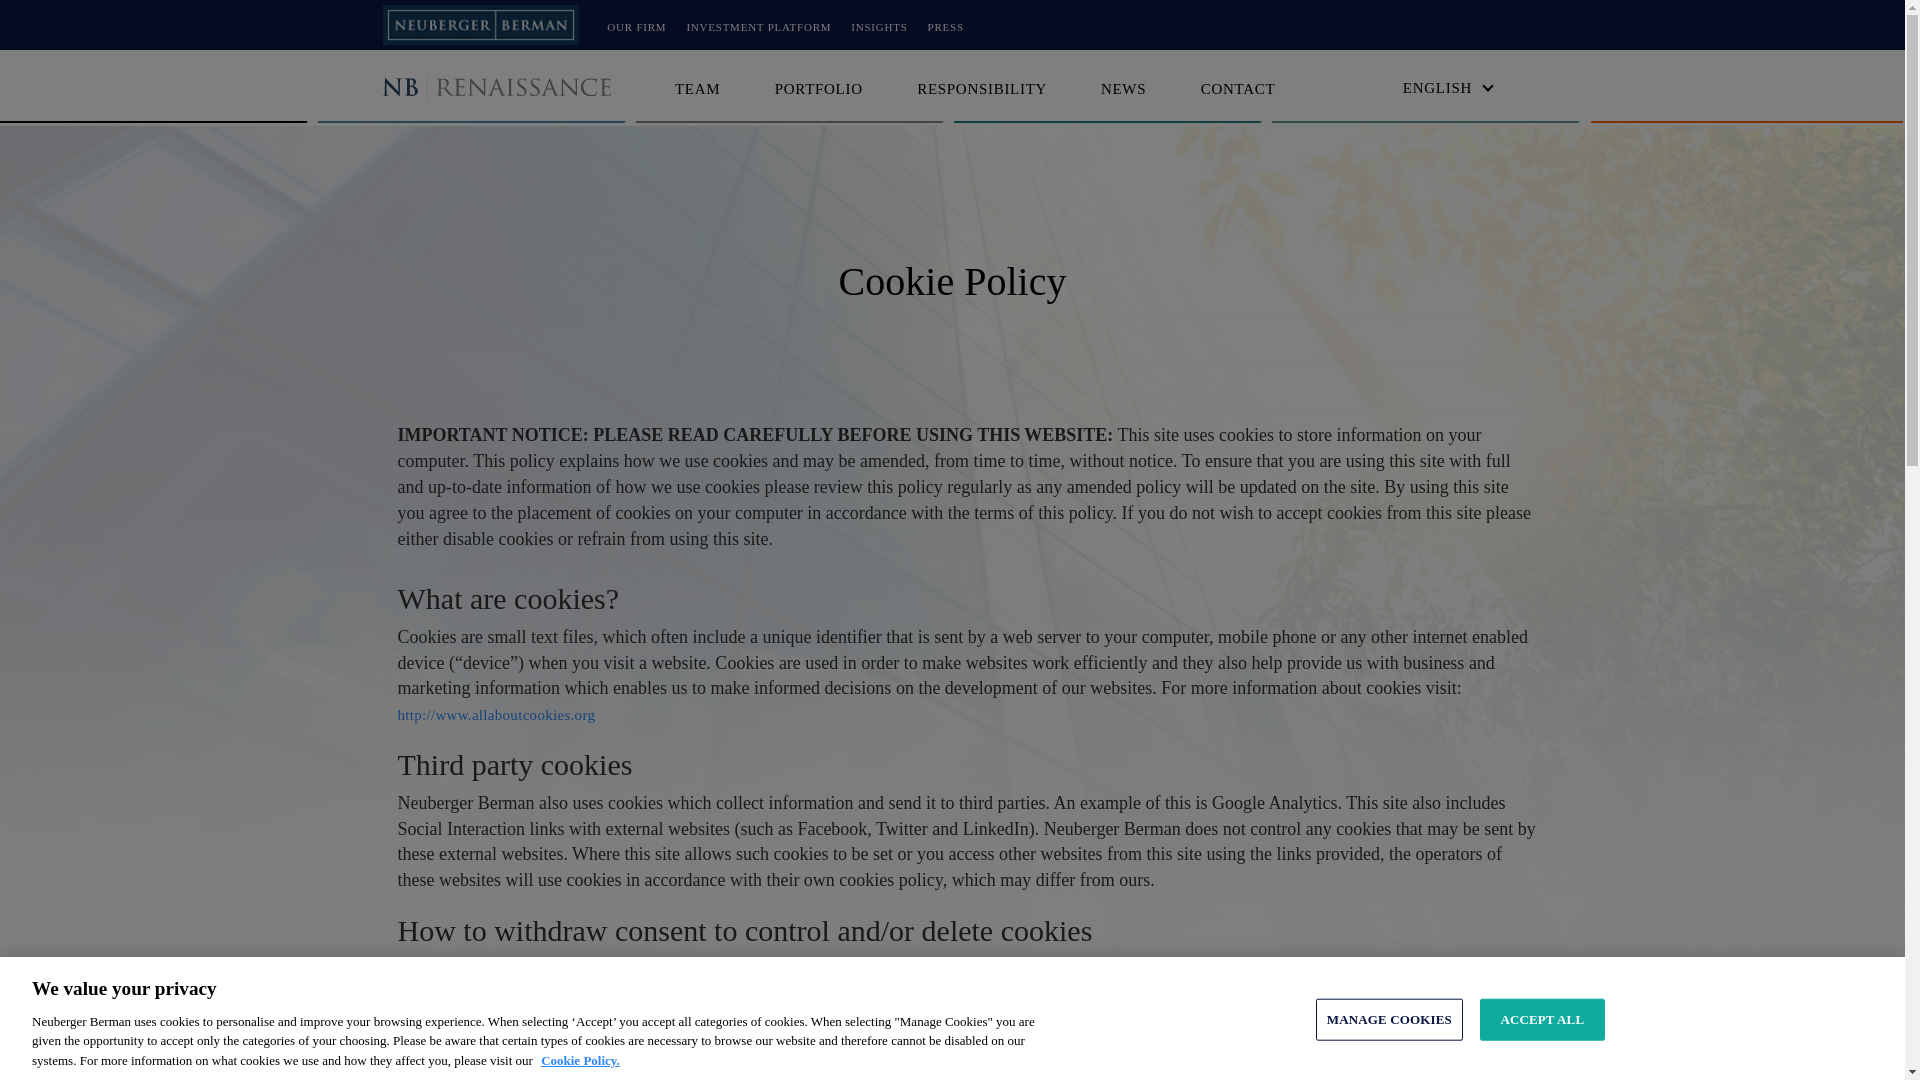 The image size is (1920, 1080). Describe the element at coordinates (698, 89) in the screenshot. I see `TEAM` at that location.